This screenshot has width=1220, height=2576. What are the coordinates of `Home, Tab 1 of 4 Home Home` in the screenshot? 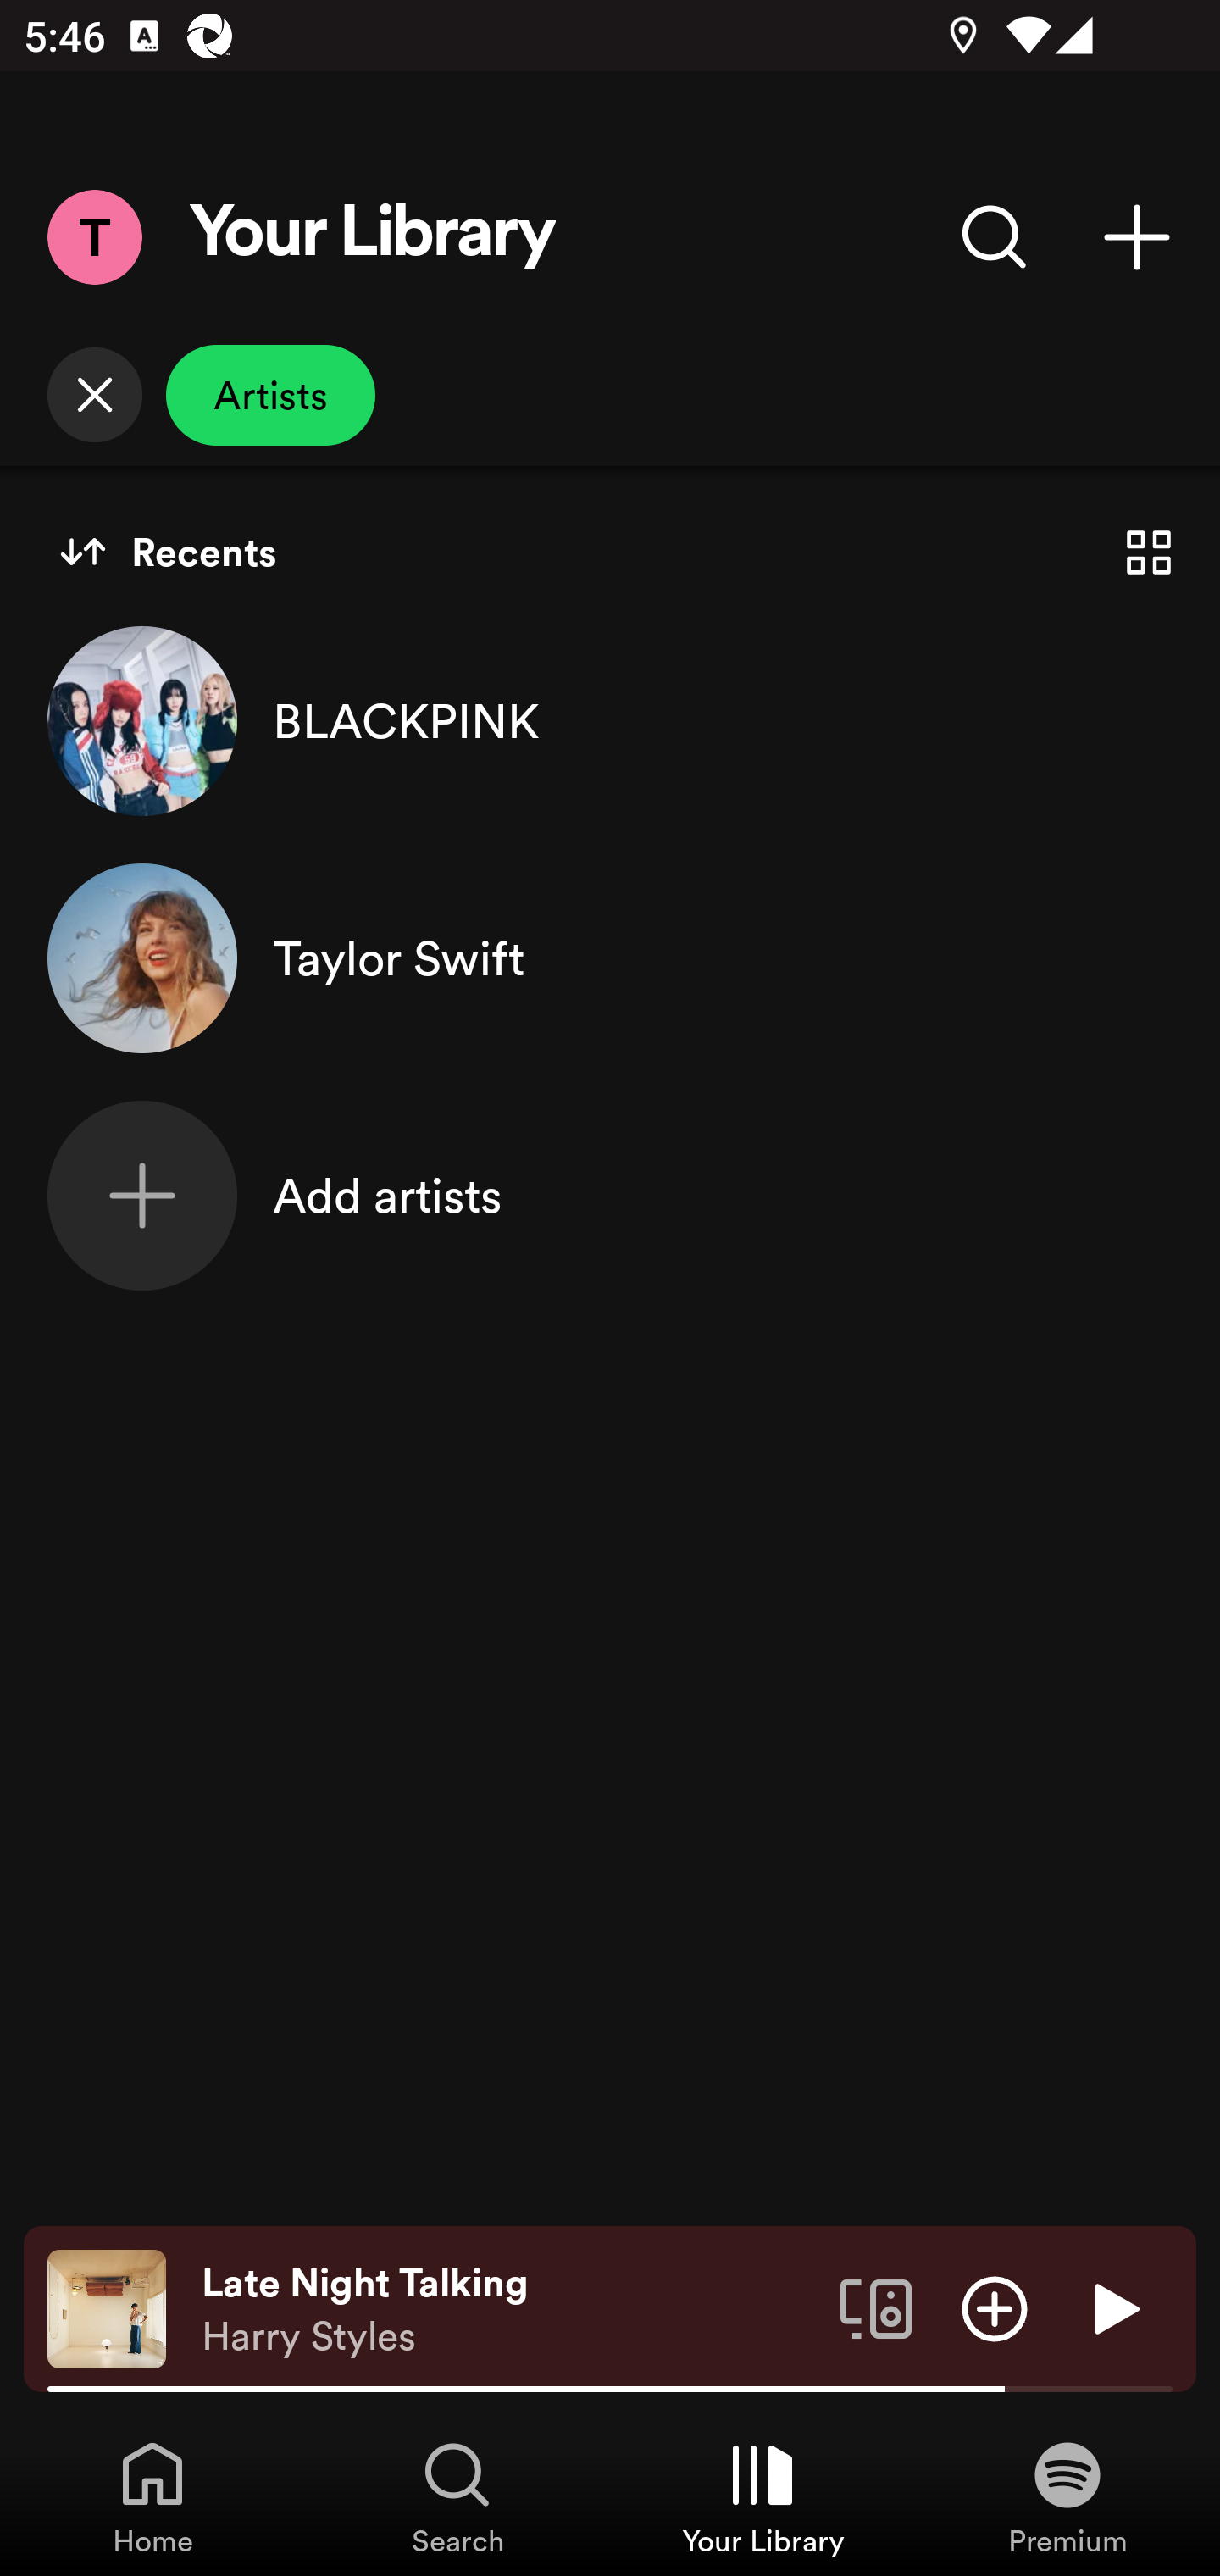 It's located at (152, 2496).